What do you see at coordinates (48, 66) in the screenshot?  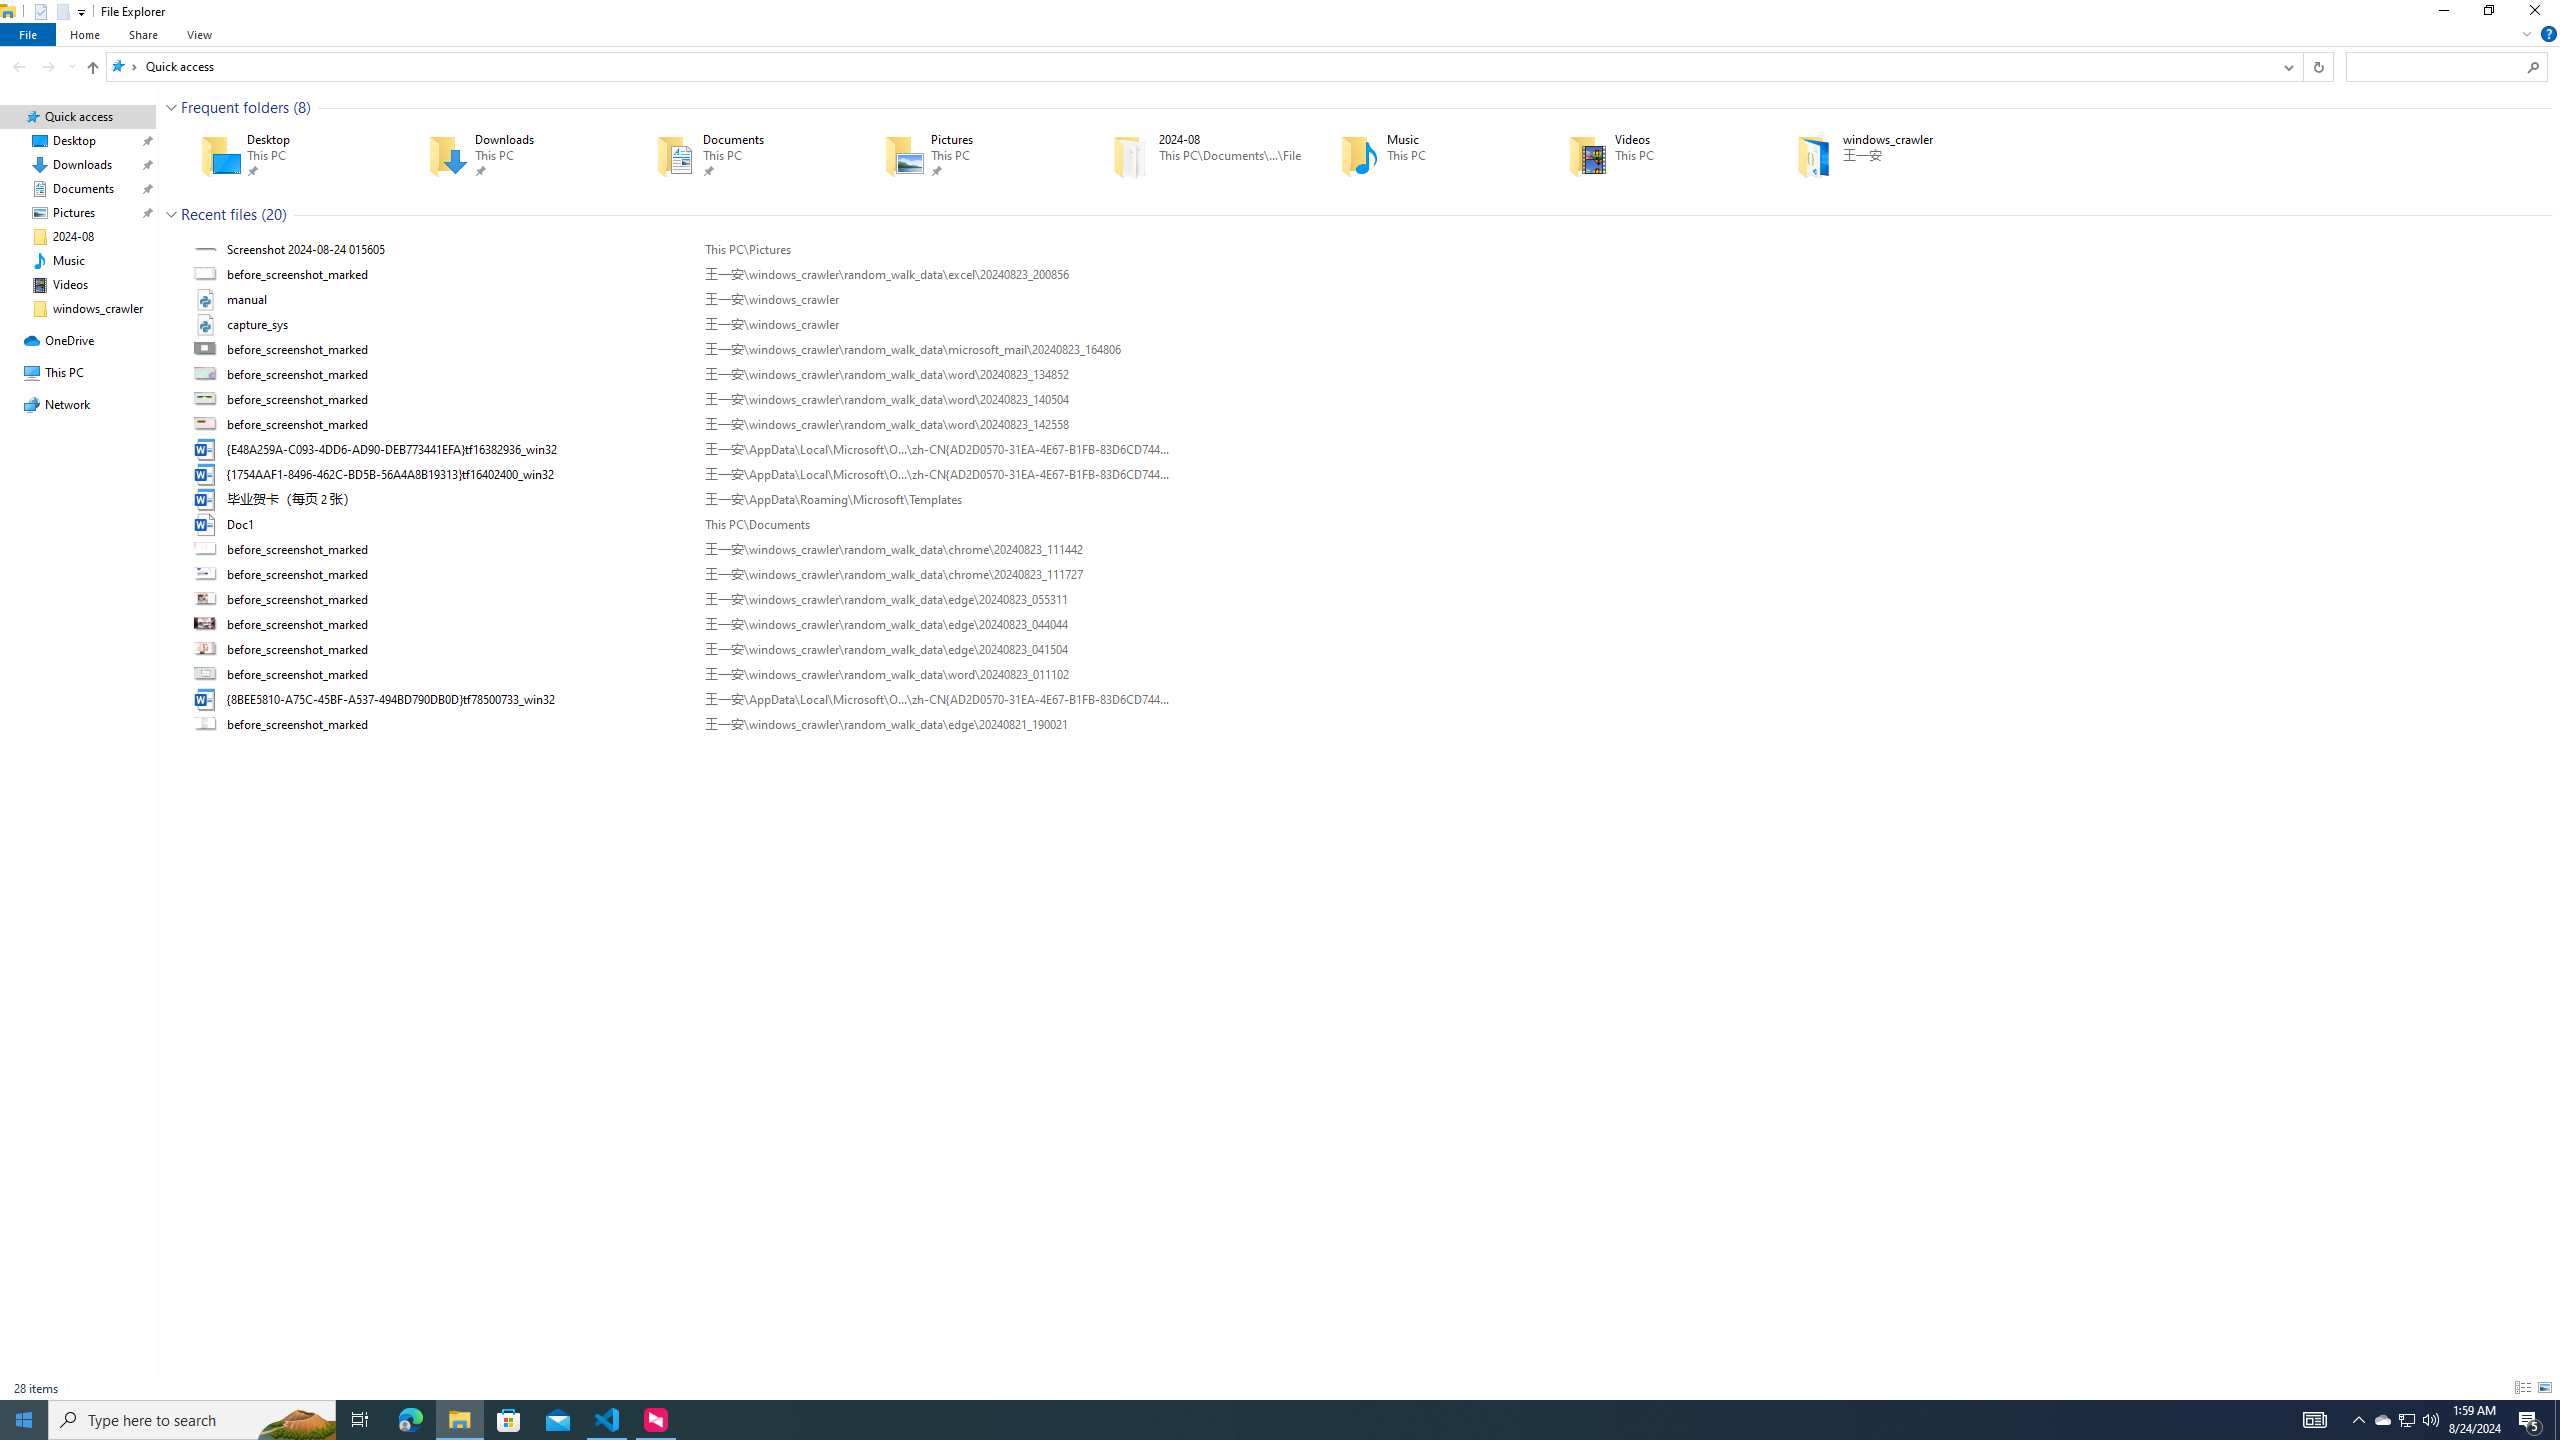 I see `Forward (Alt + Right Arrow)` at bounding box center [48, 66].